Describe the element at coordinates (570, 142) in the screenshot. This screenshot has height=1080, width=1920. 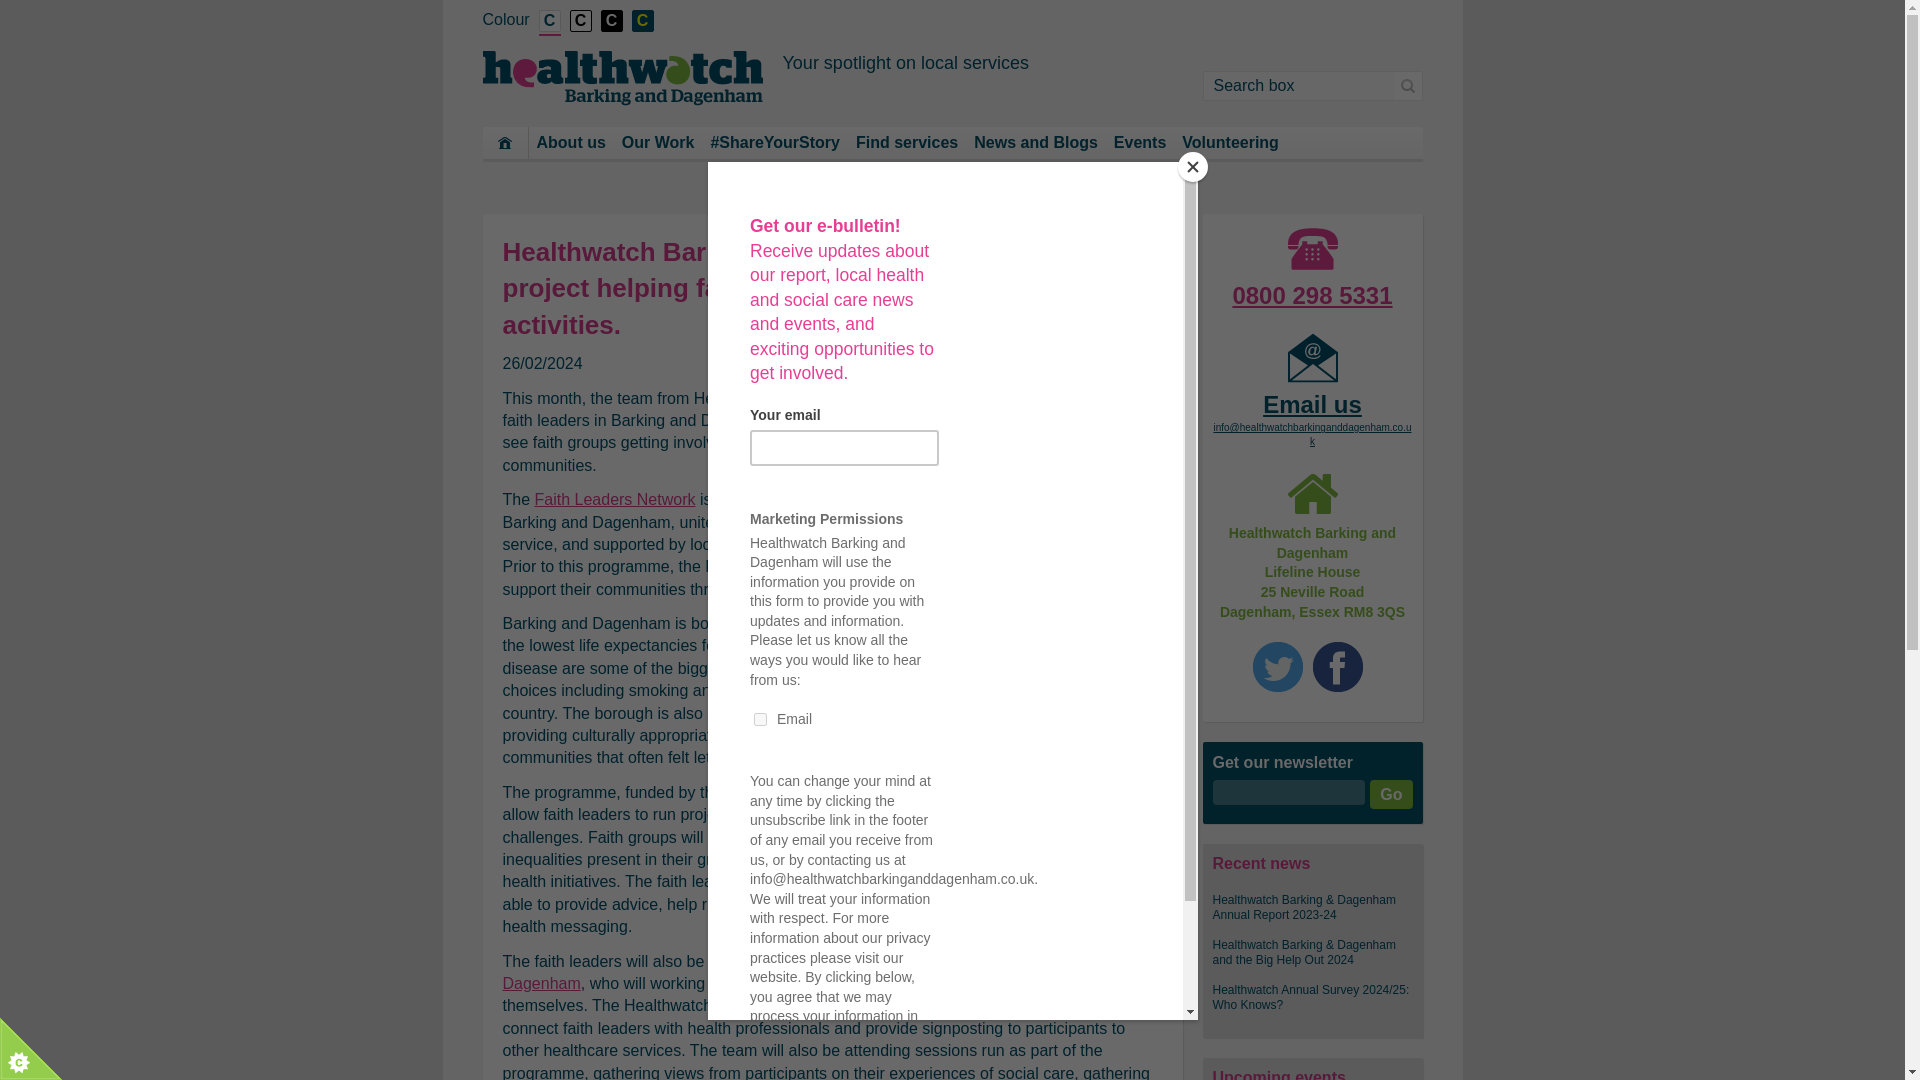
I see `About us` at that location.